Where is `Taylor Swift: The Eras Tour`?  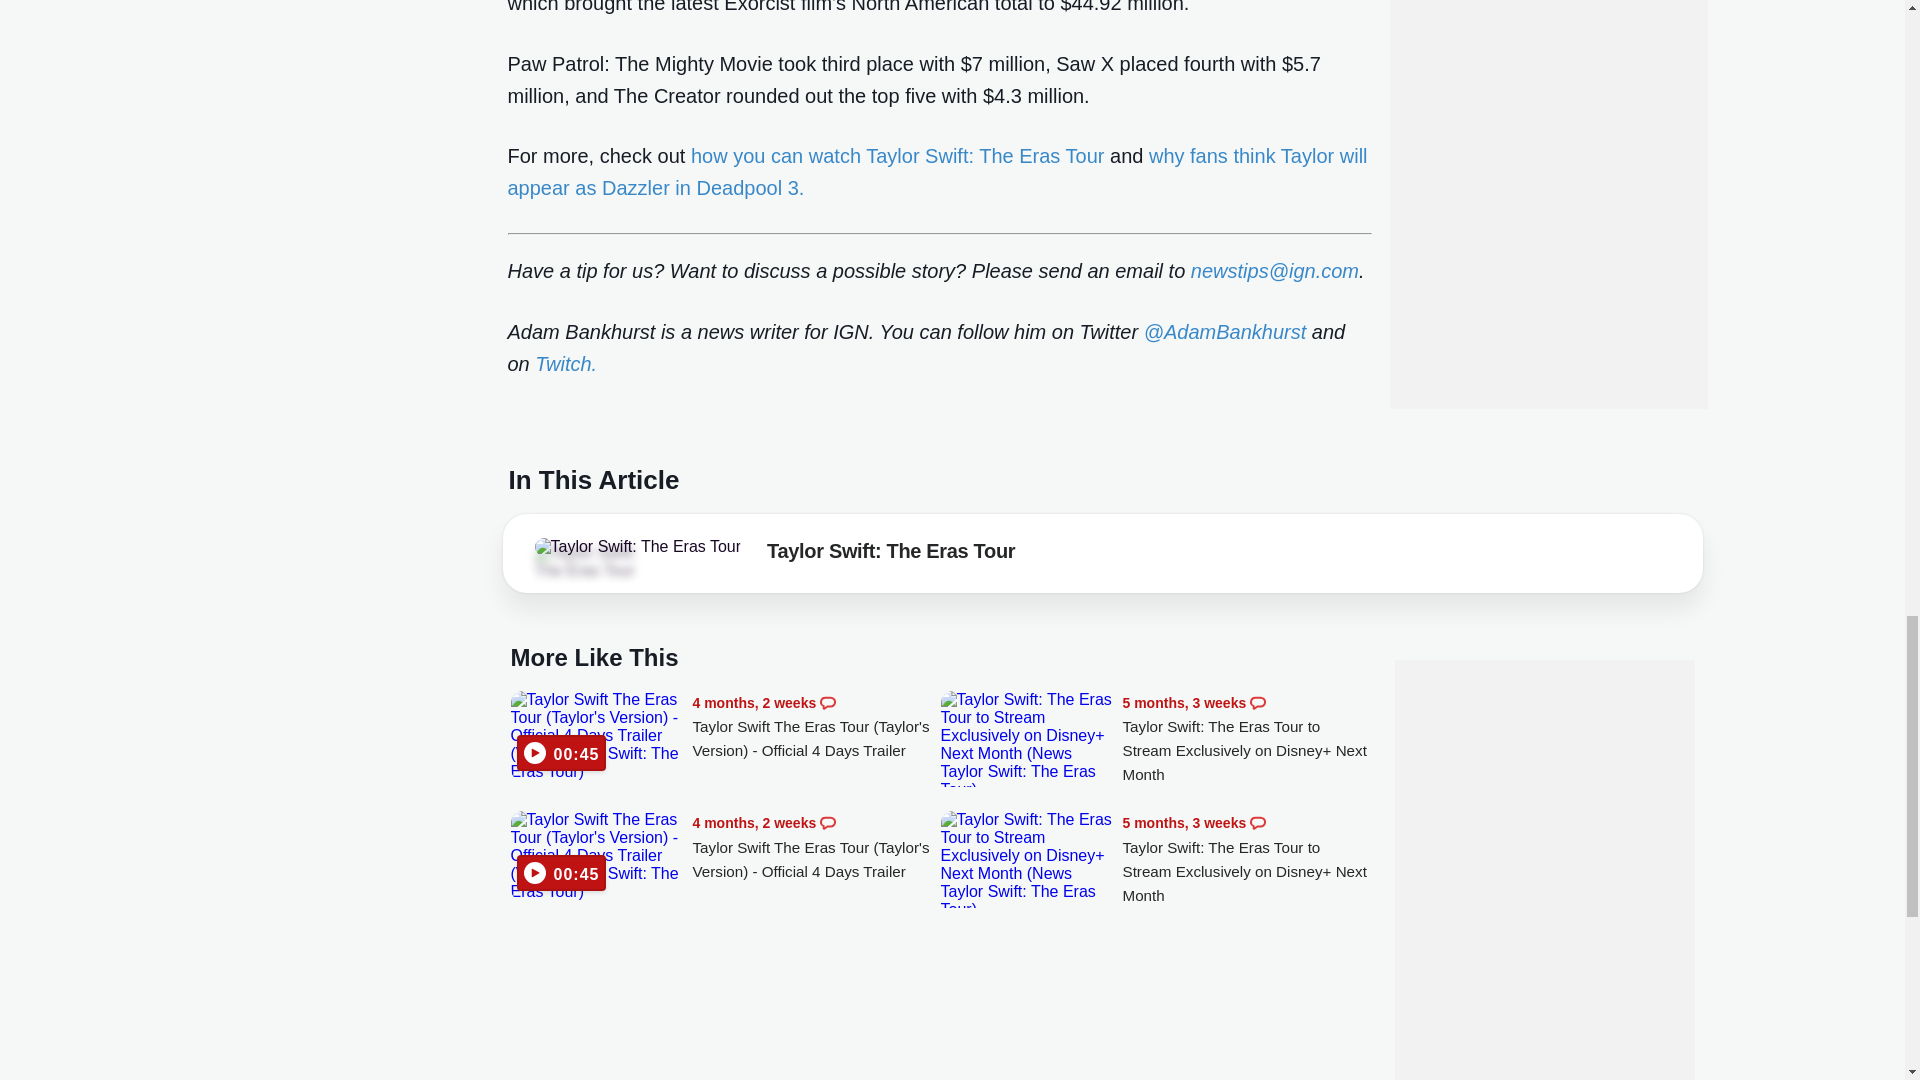
Taylor Swift: The Eras Tour is located at coordinates (890, 555).